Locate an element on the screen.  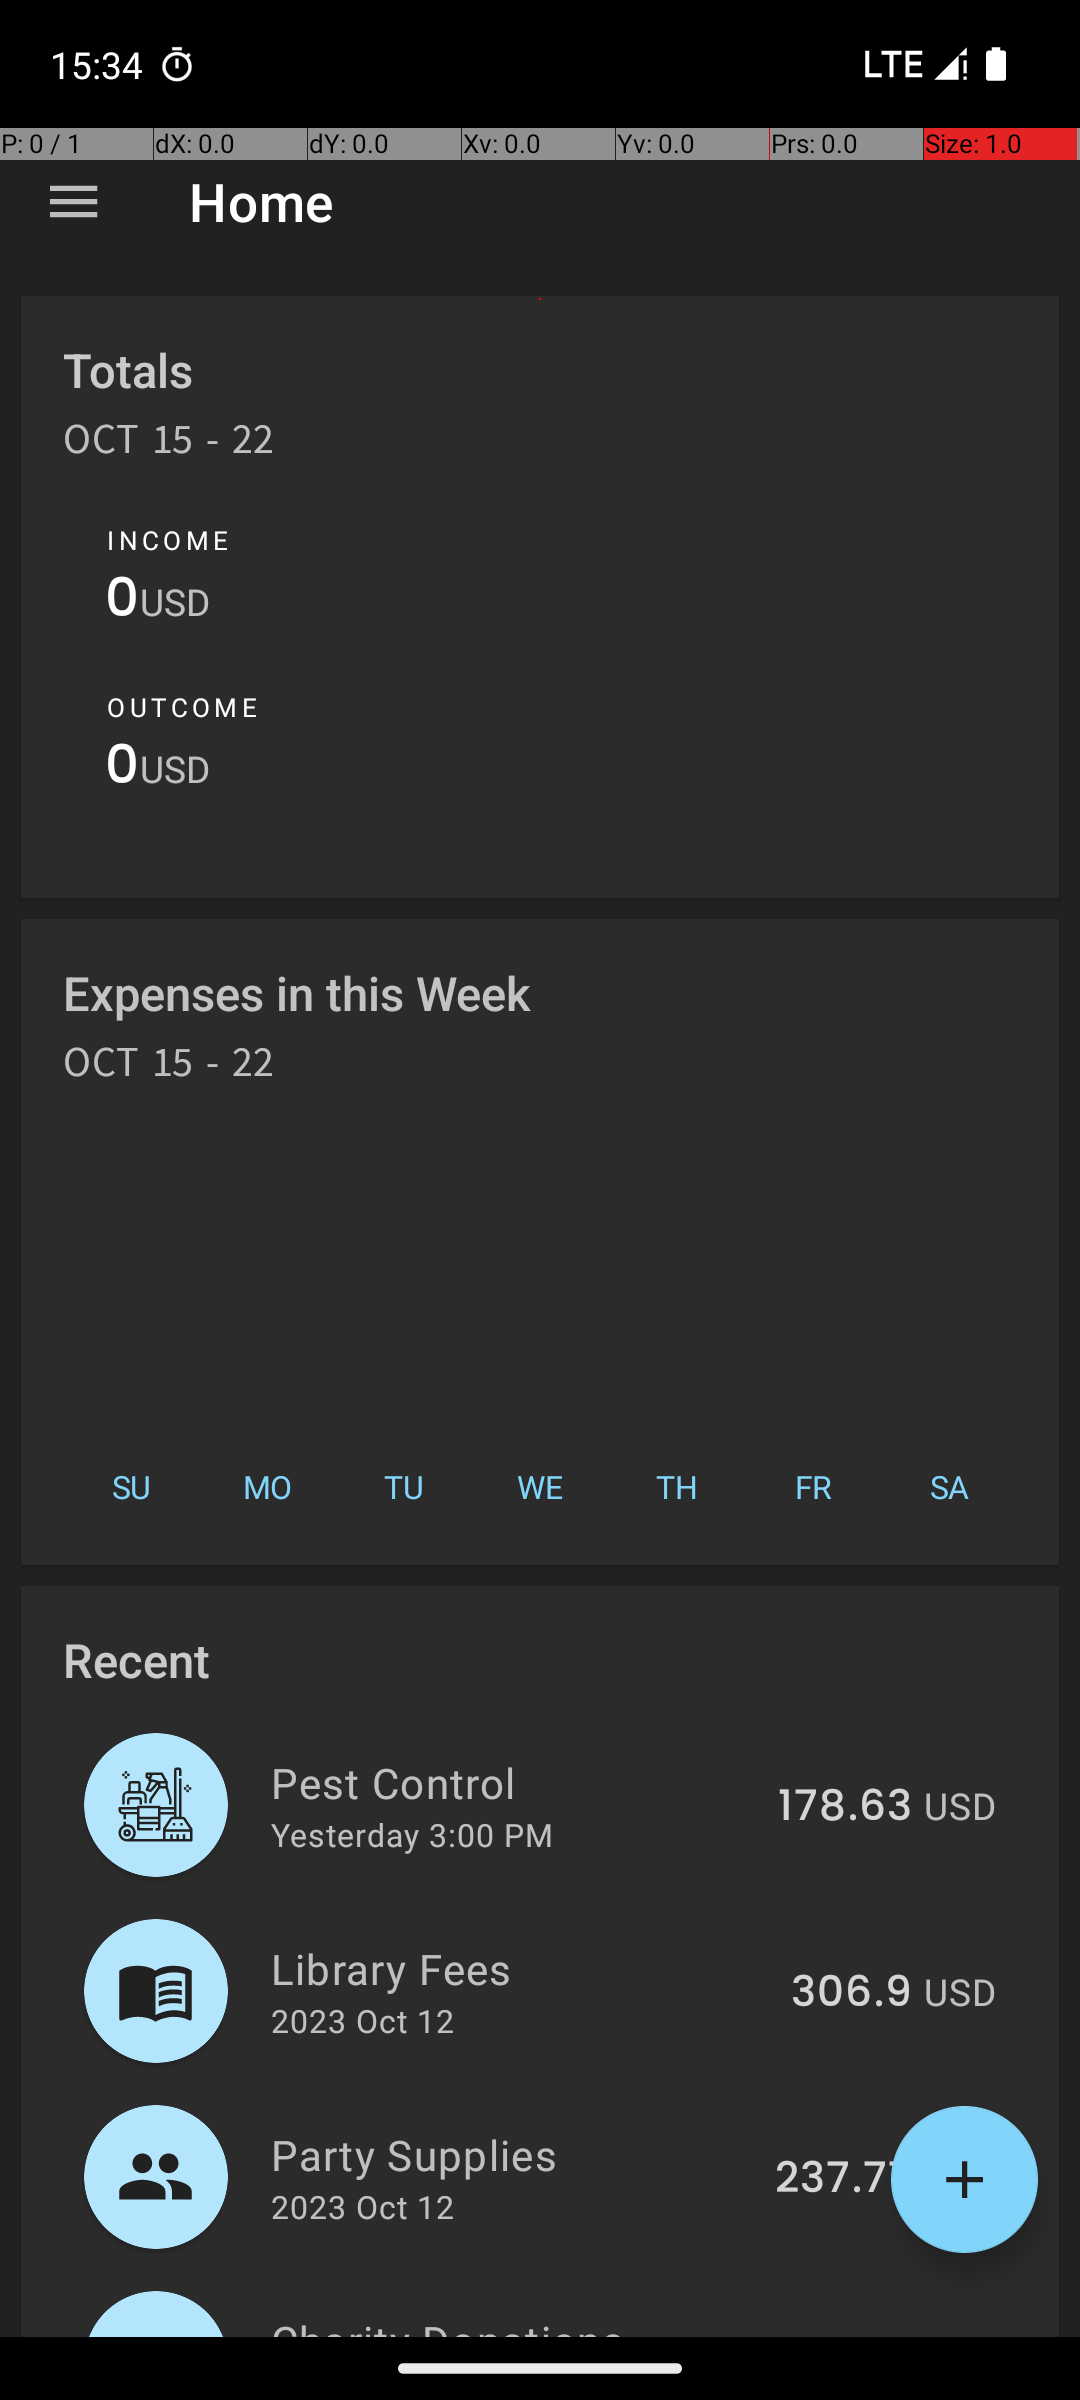
Pest Control is located at coordinates (513, 1782).